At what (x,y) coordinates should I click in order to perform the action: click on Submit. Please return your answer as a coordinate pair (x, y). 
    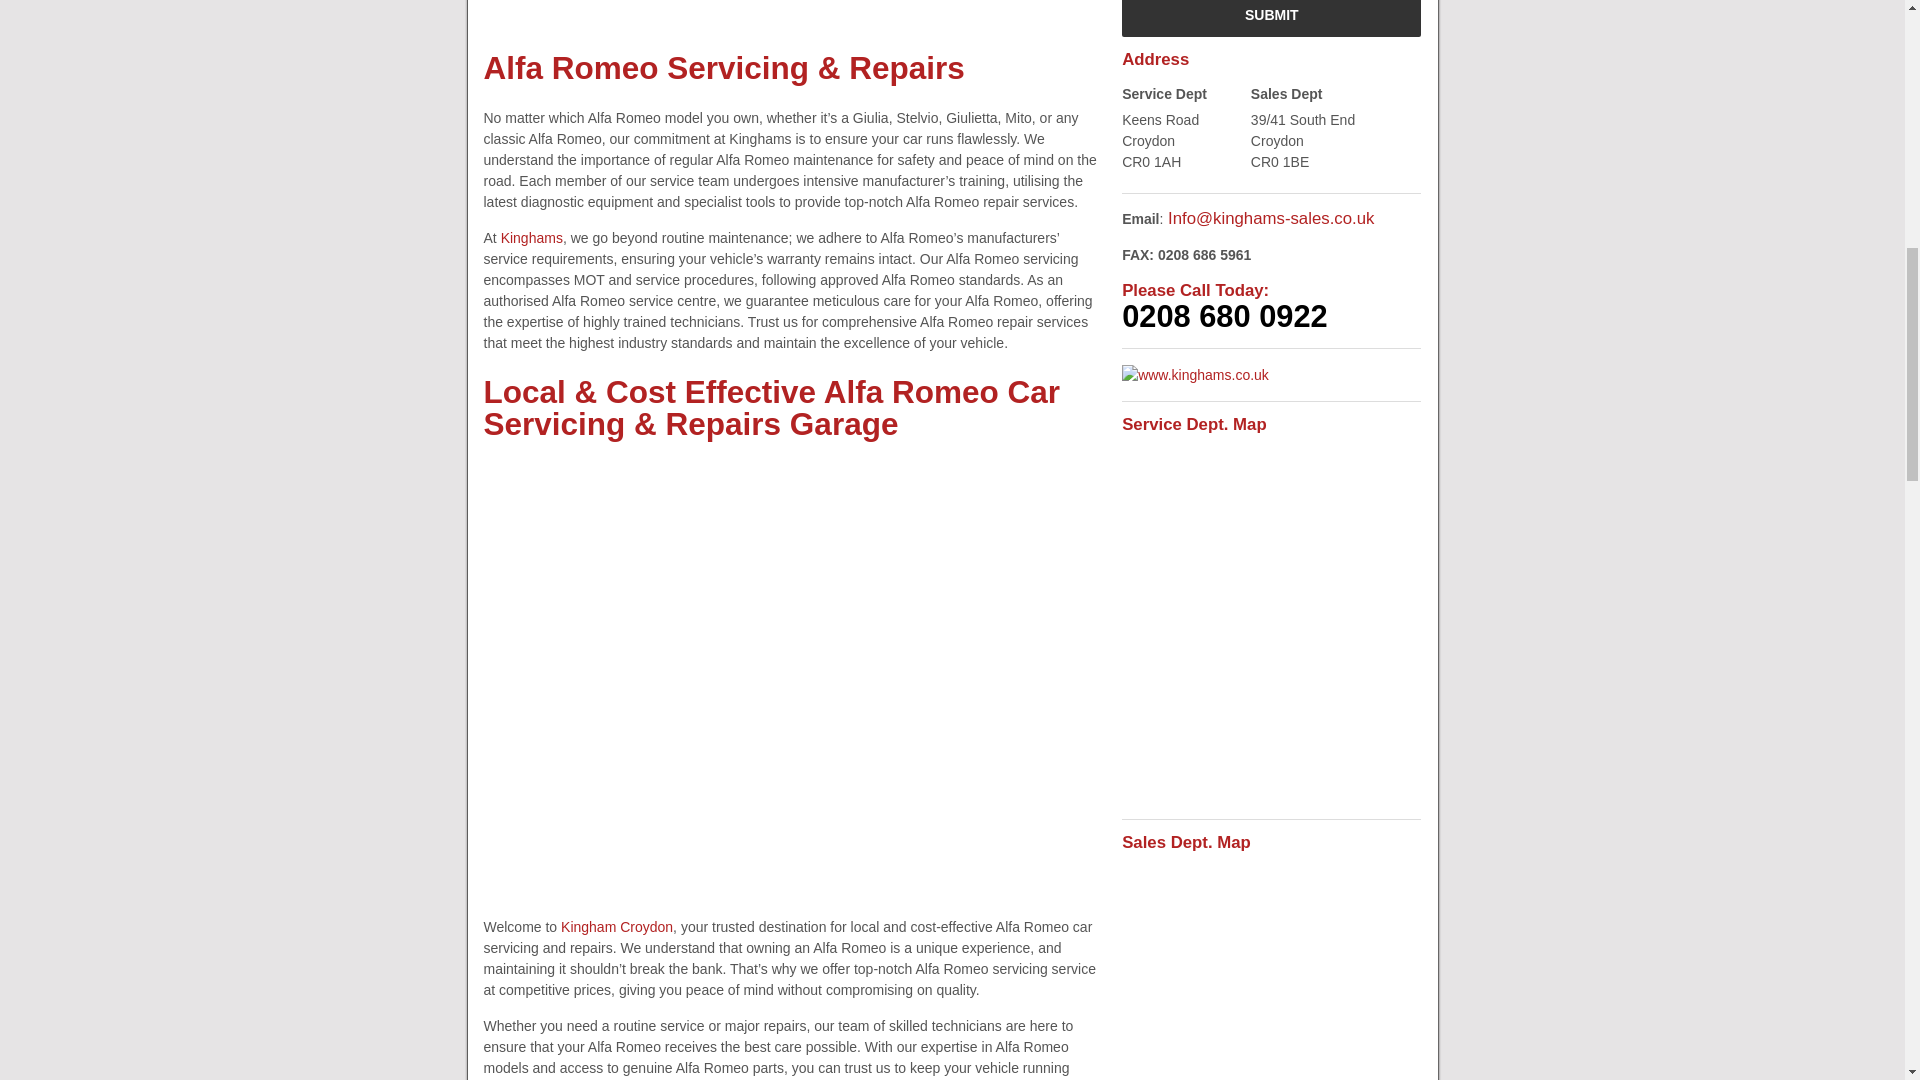
    Looking at the image, I should click on (1270, 18).